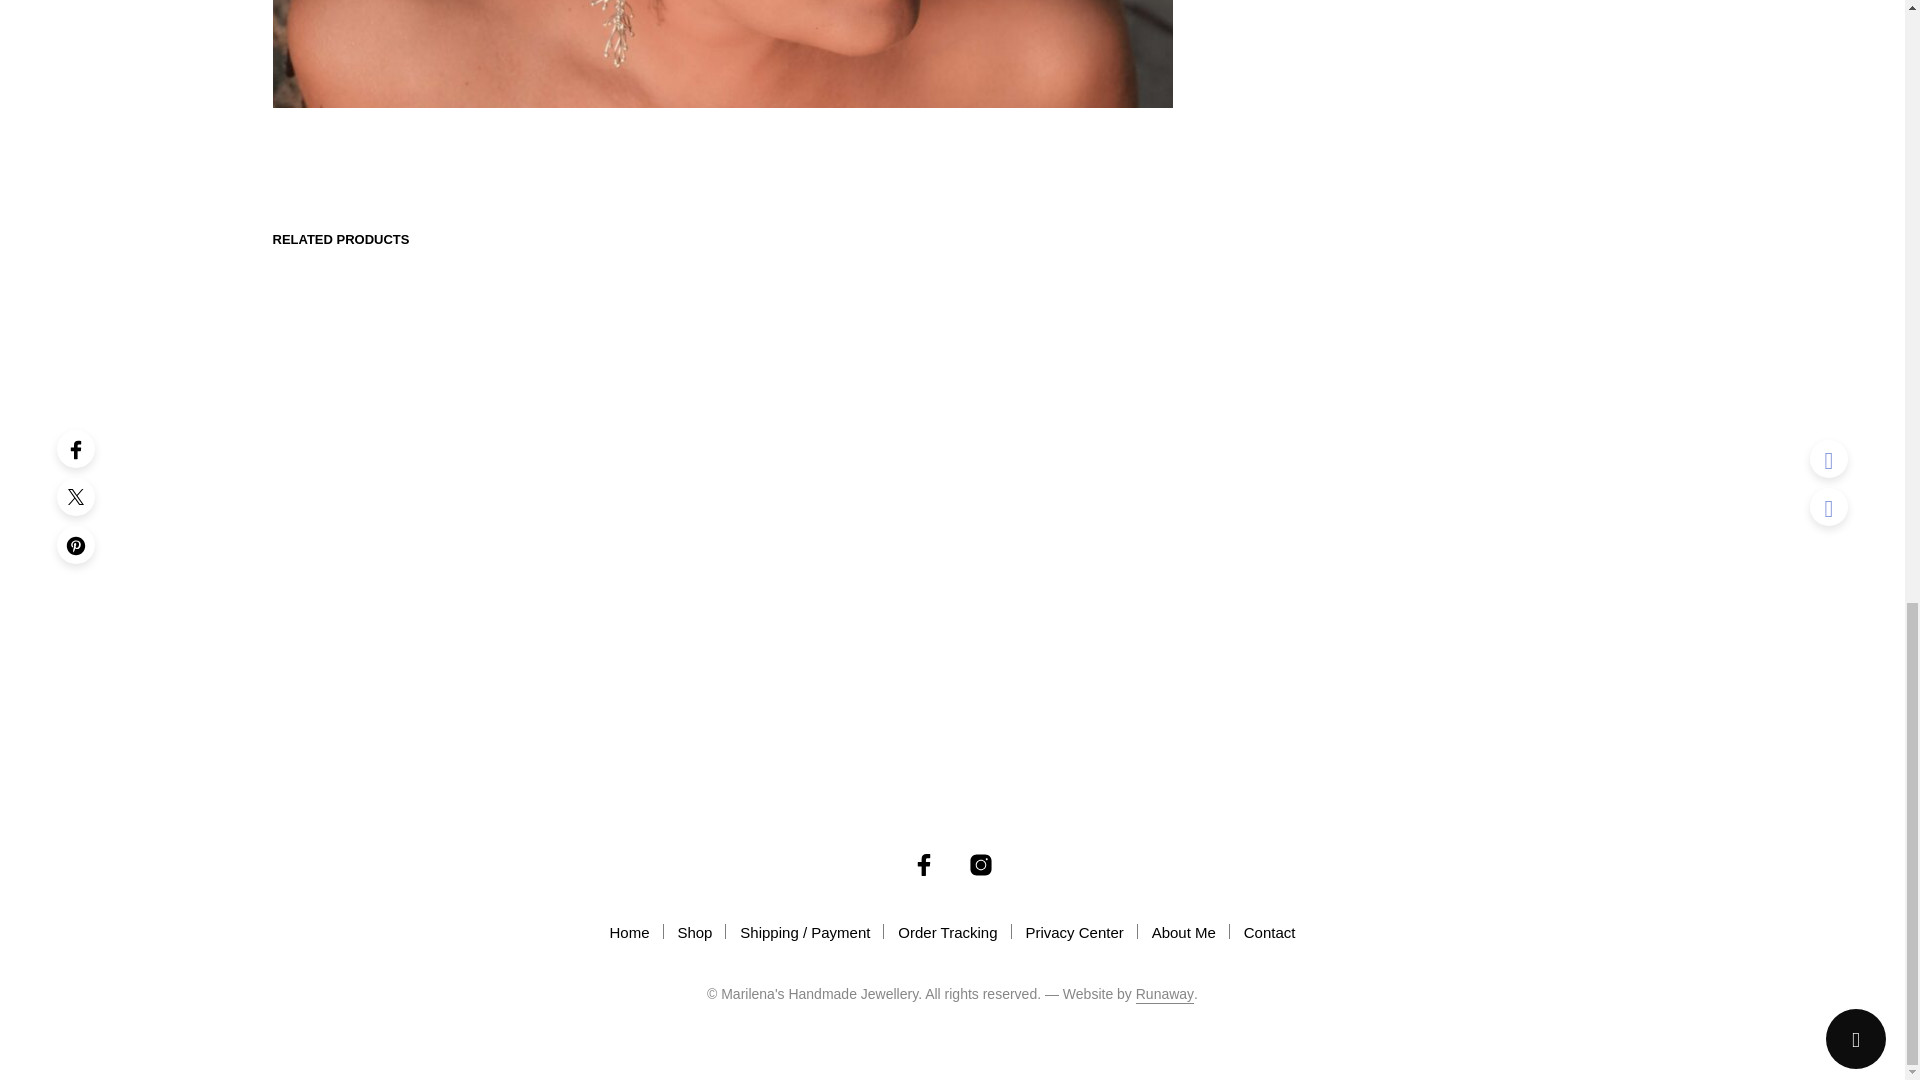  I want to click on contact us, so click(1374, 546).